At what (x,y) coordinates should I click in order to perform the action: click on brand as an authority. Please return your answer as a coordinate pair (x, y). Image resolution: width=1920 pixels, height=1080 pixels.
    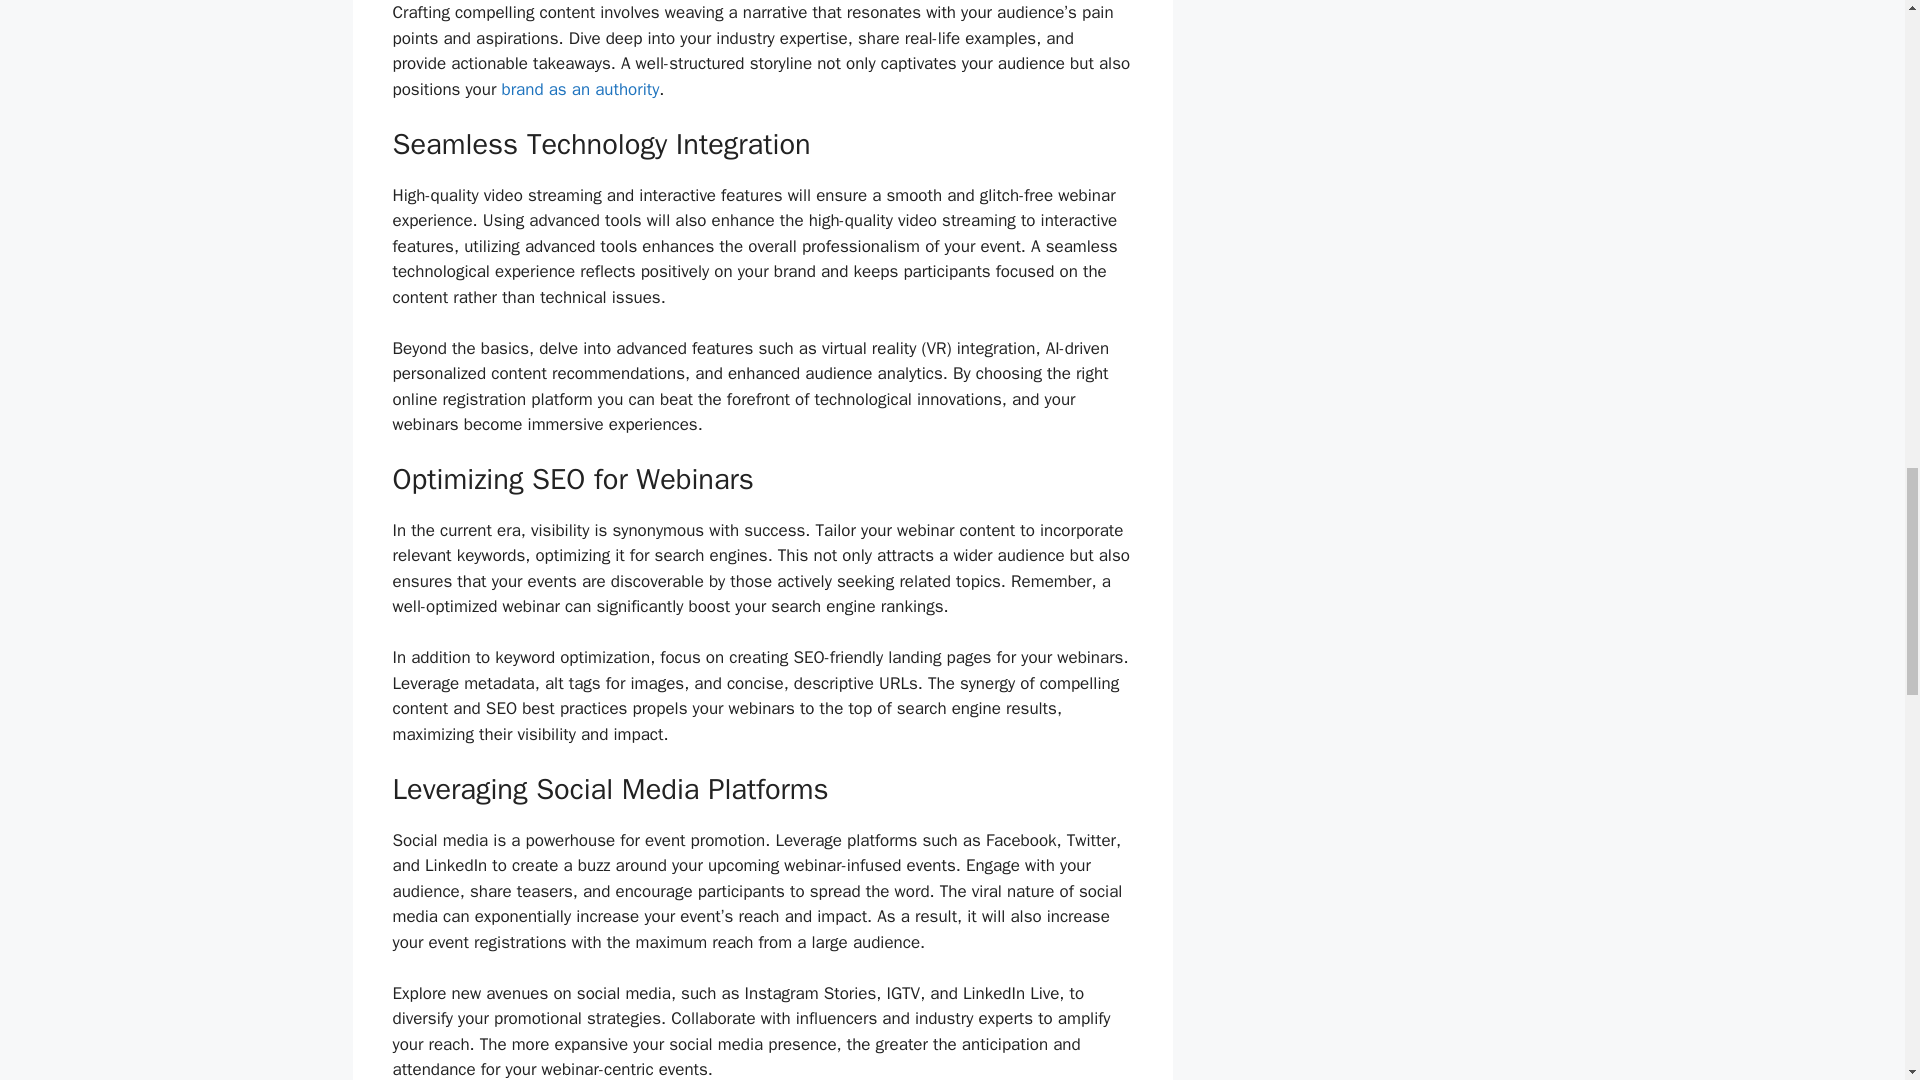
    Looking at the image, I should click on (580, 89).